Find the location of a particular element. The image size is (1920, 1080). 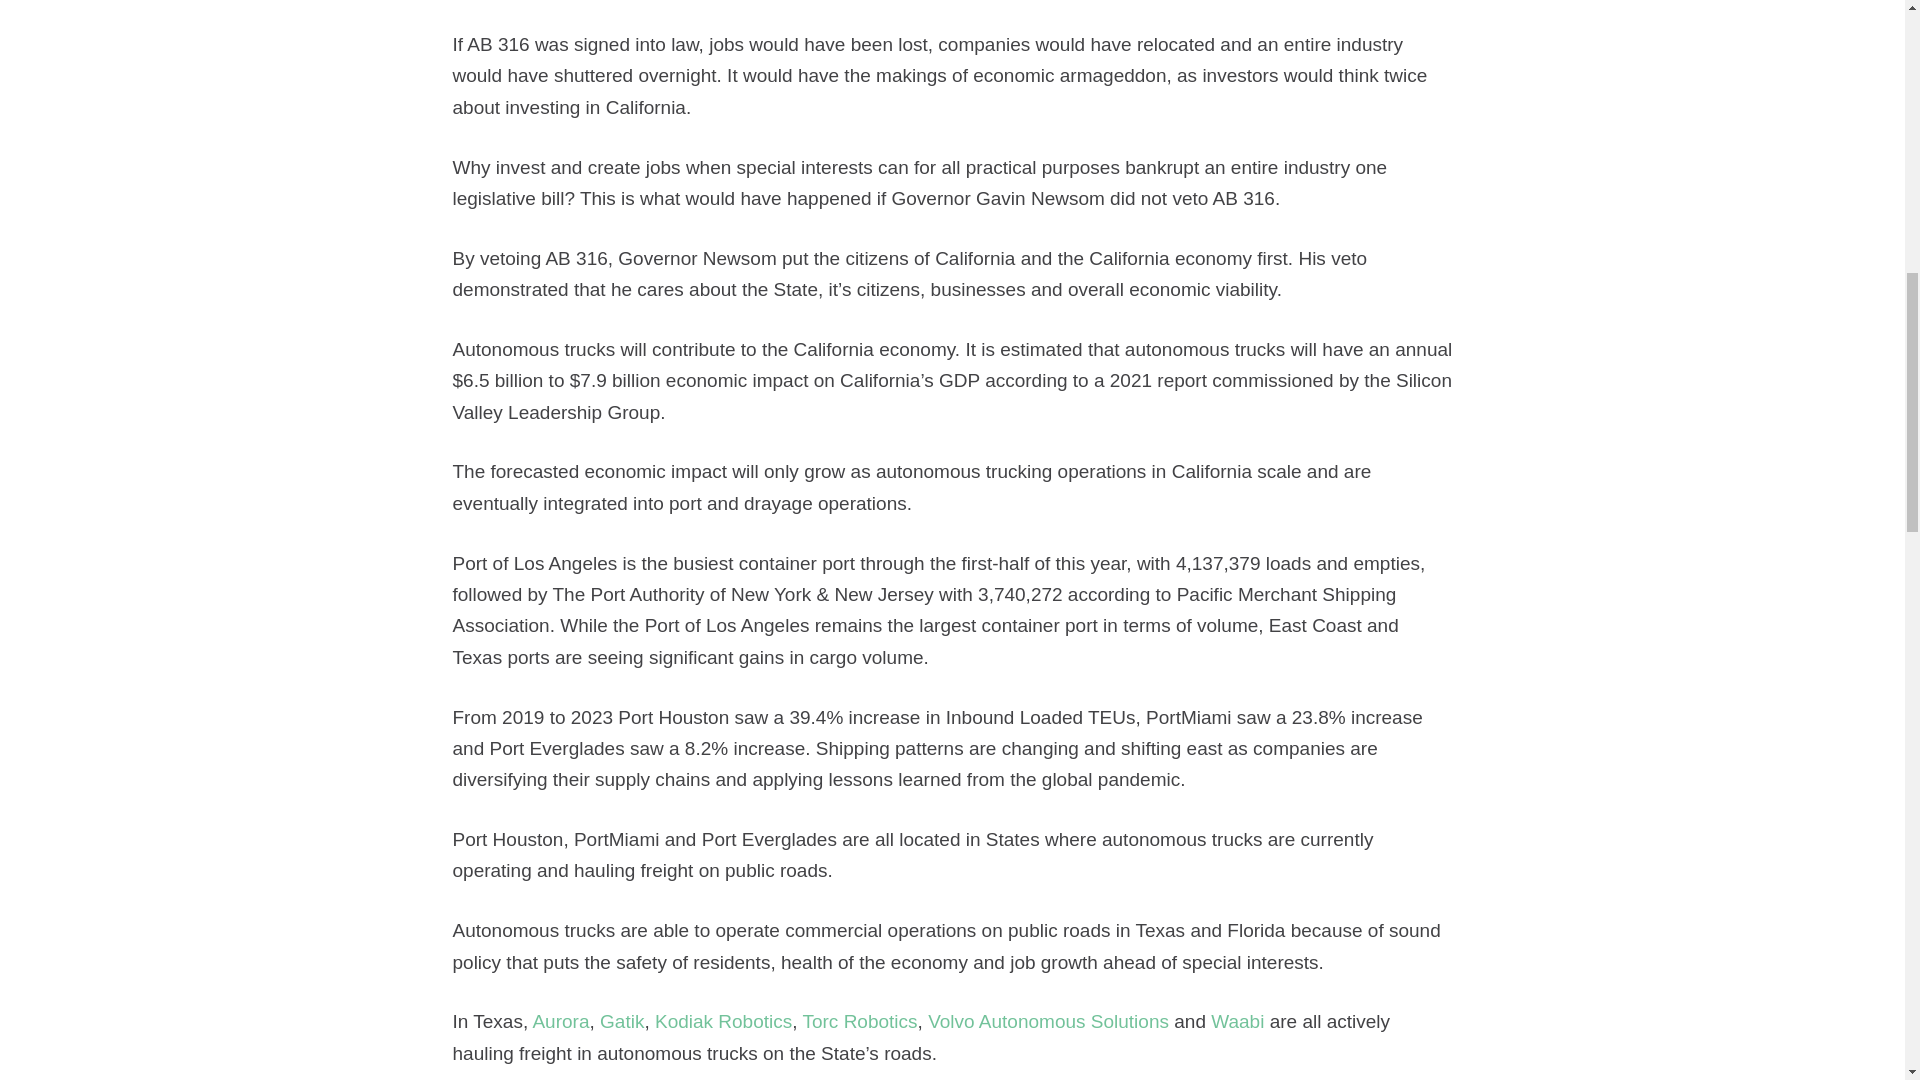

Volvo Autonomous Solutions is located at coordinates (1048, 1021).